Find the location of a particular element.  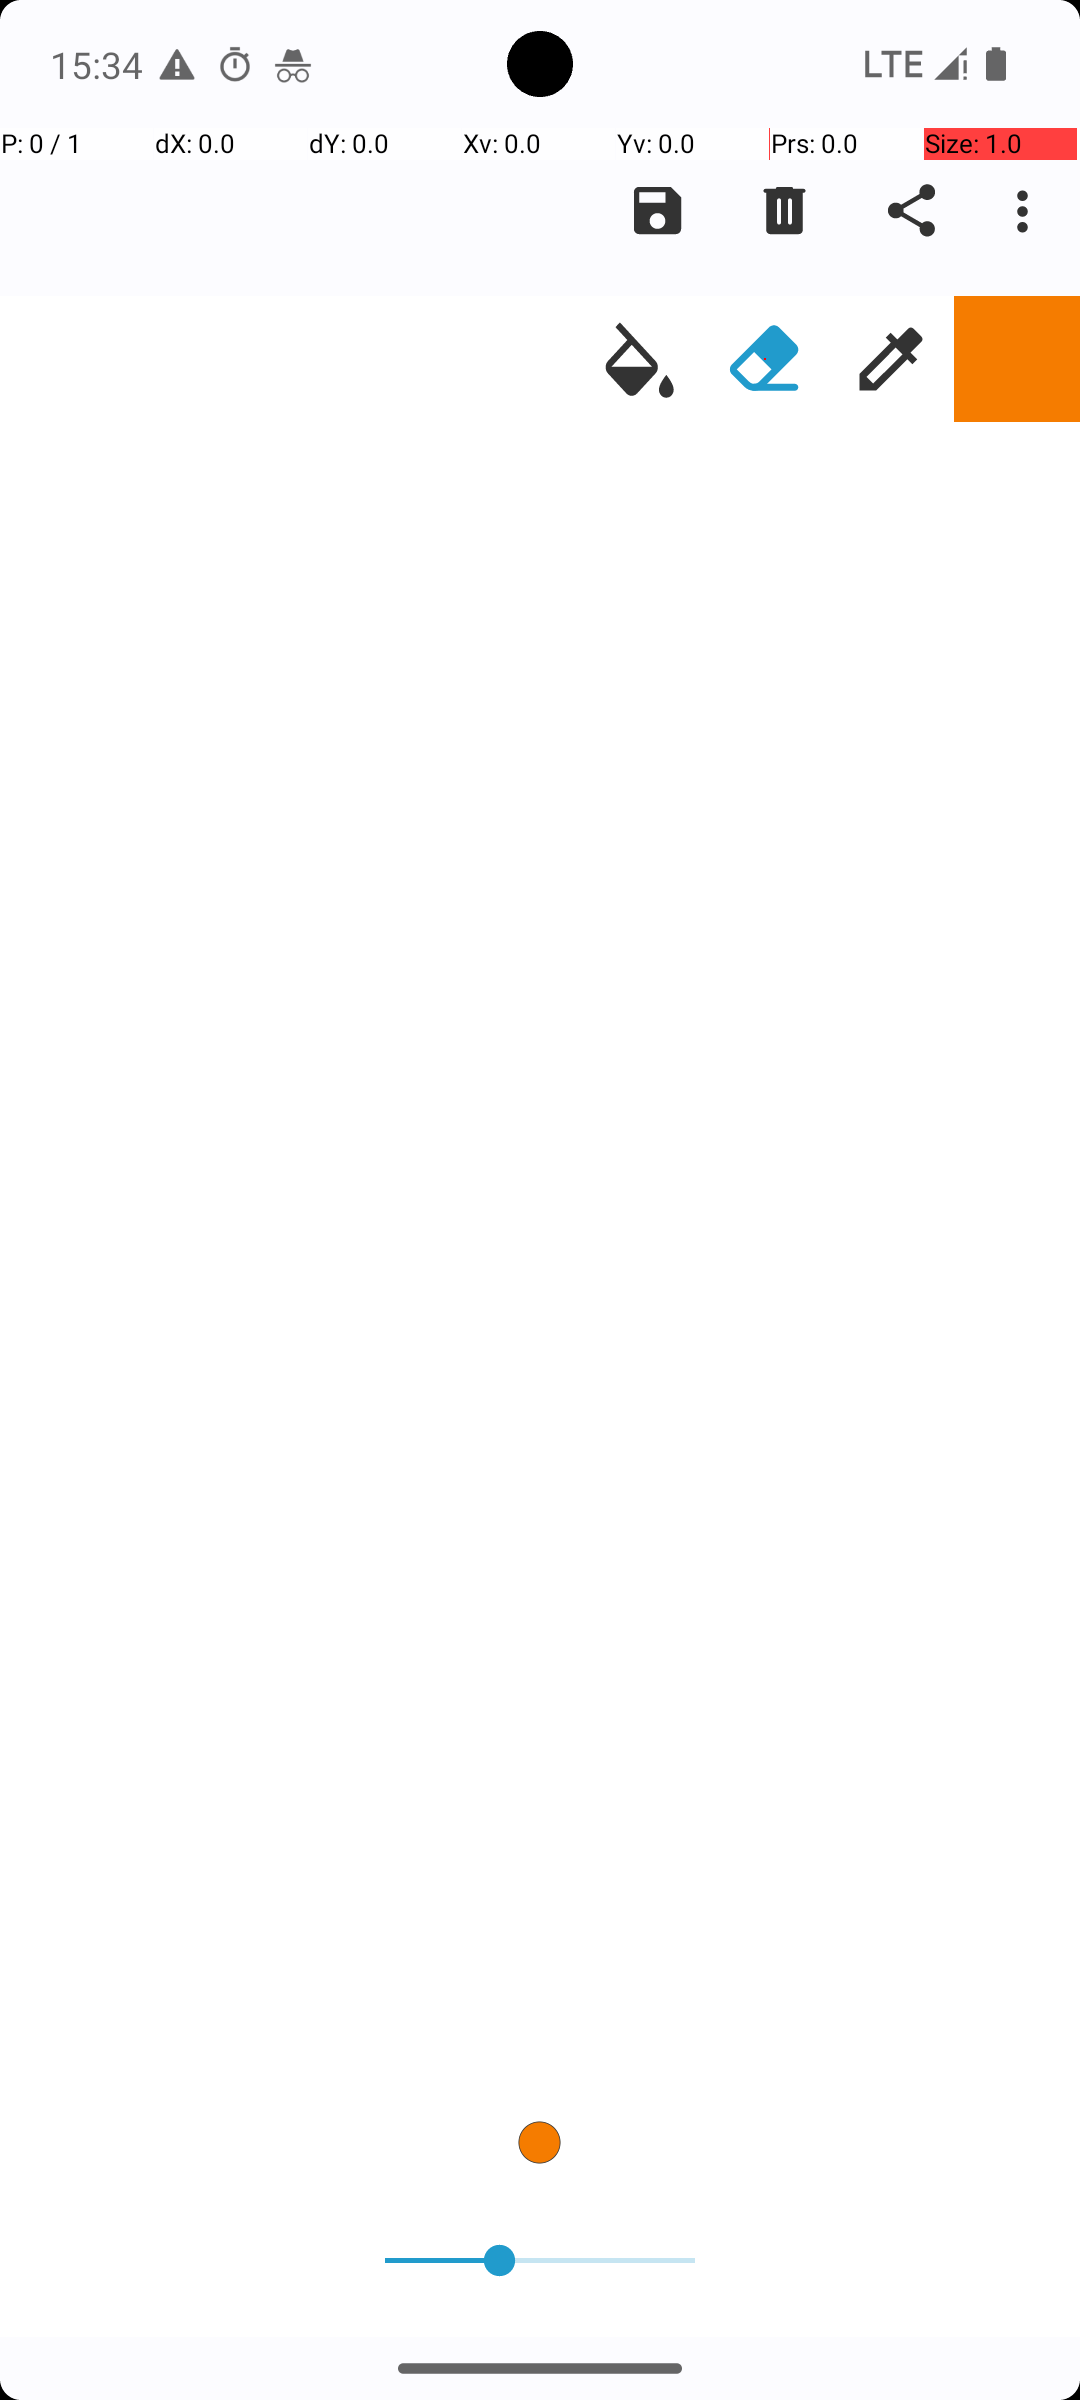

Clear is located at coordinates (784, 211).